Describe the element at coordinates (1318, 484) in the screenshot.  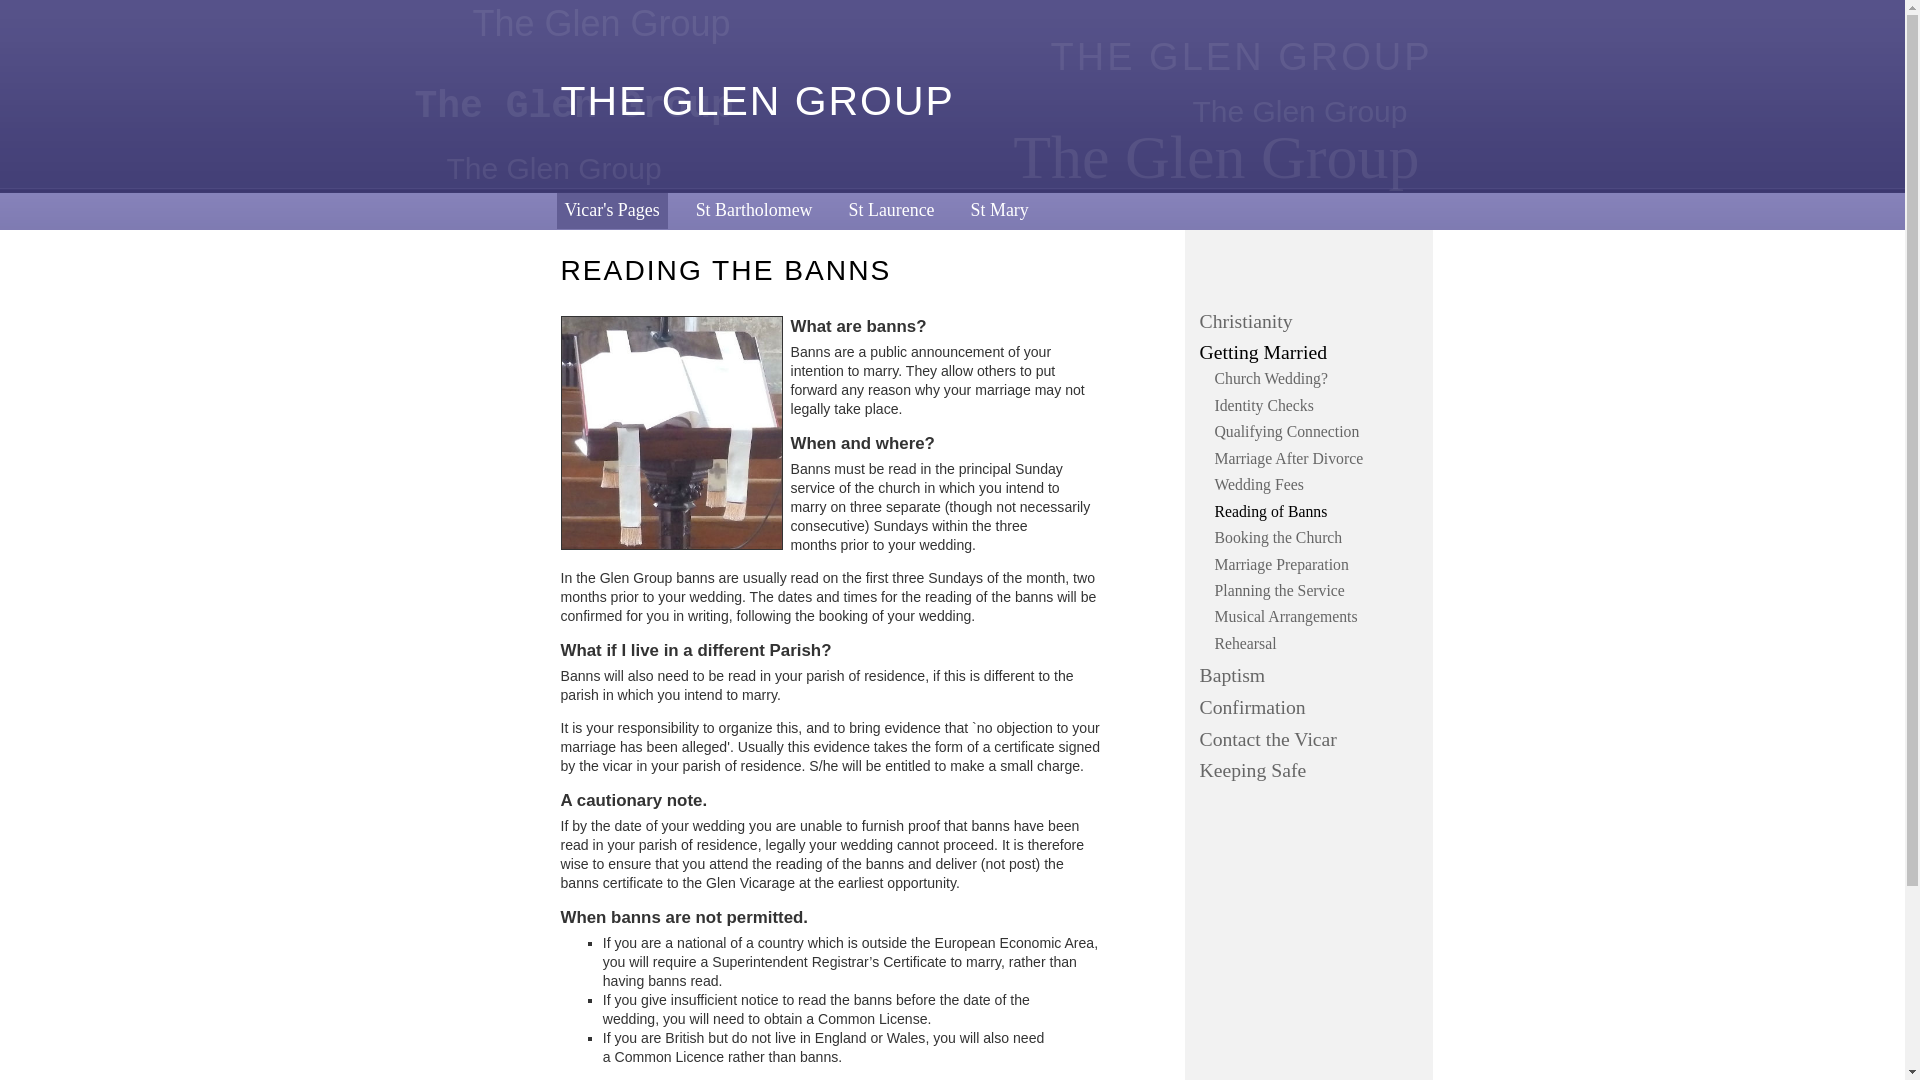
I see `Wedding Fees` at that location.